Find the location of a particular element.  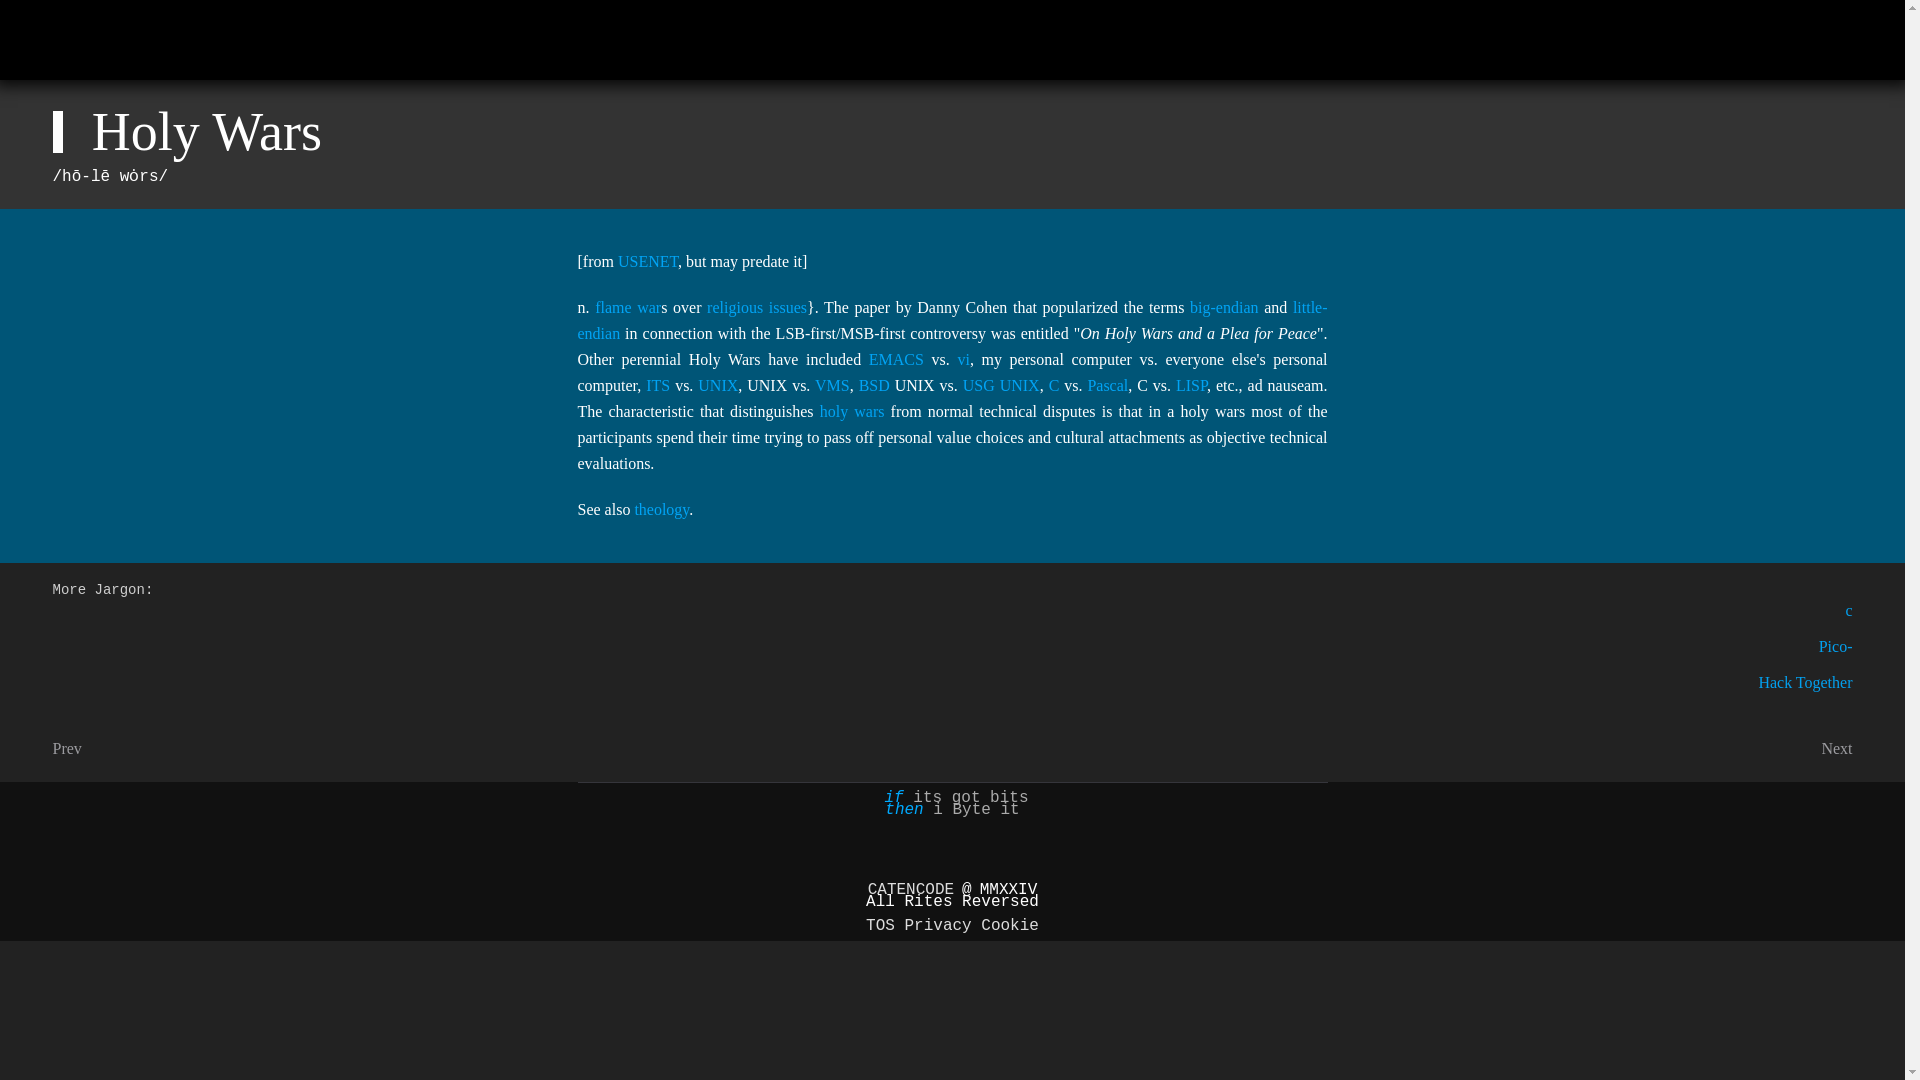

religious issues is located at coordinates (756, 308).